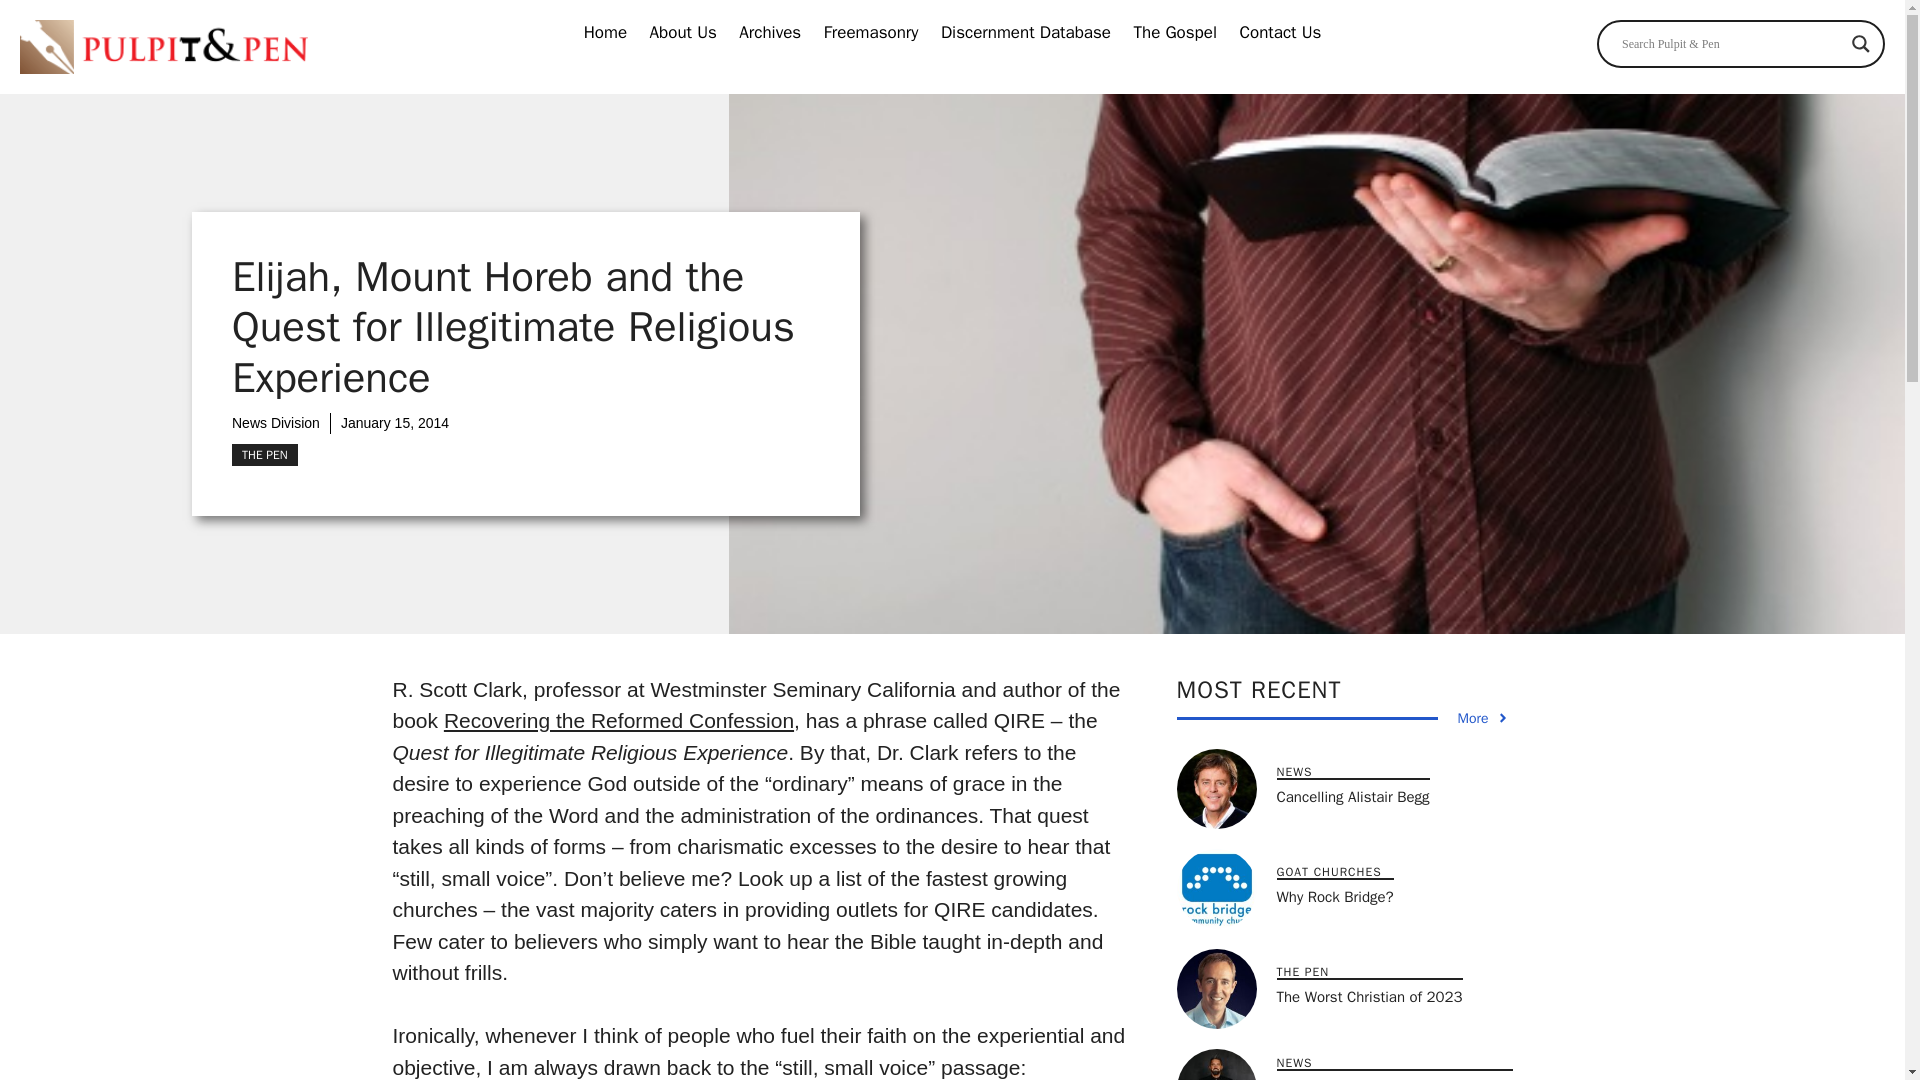 The height and width of the screenshot is (1080, 1920). I want to click on pplogo-3, so click(163, 47).